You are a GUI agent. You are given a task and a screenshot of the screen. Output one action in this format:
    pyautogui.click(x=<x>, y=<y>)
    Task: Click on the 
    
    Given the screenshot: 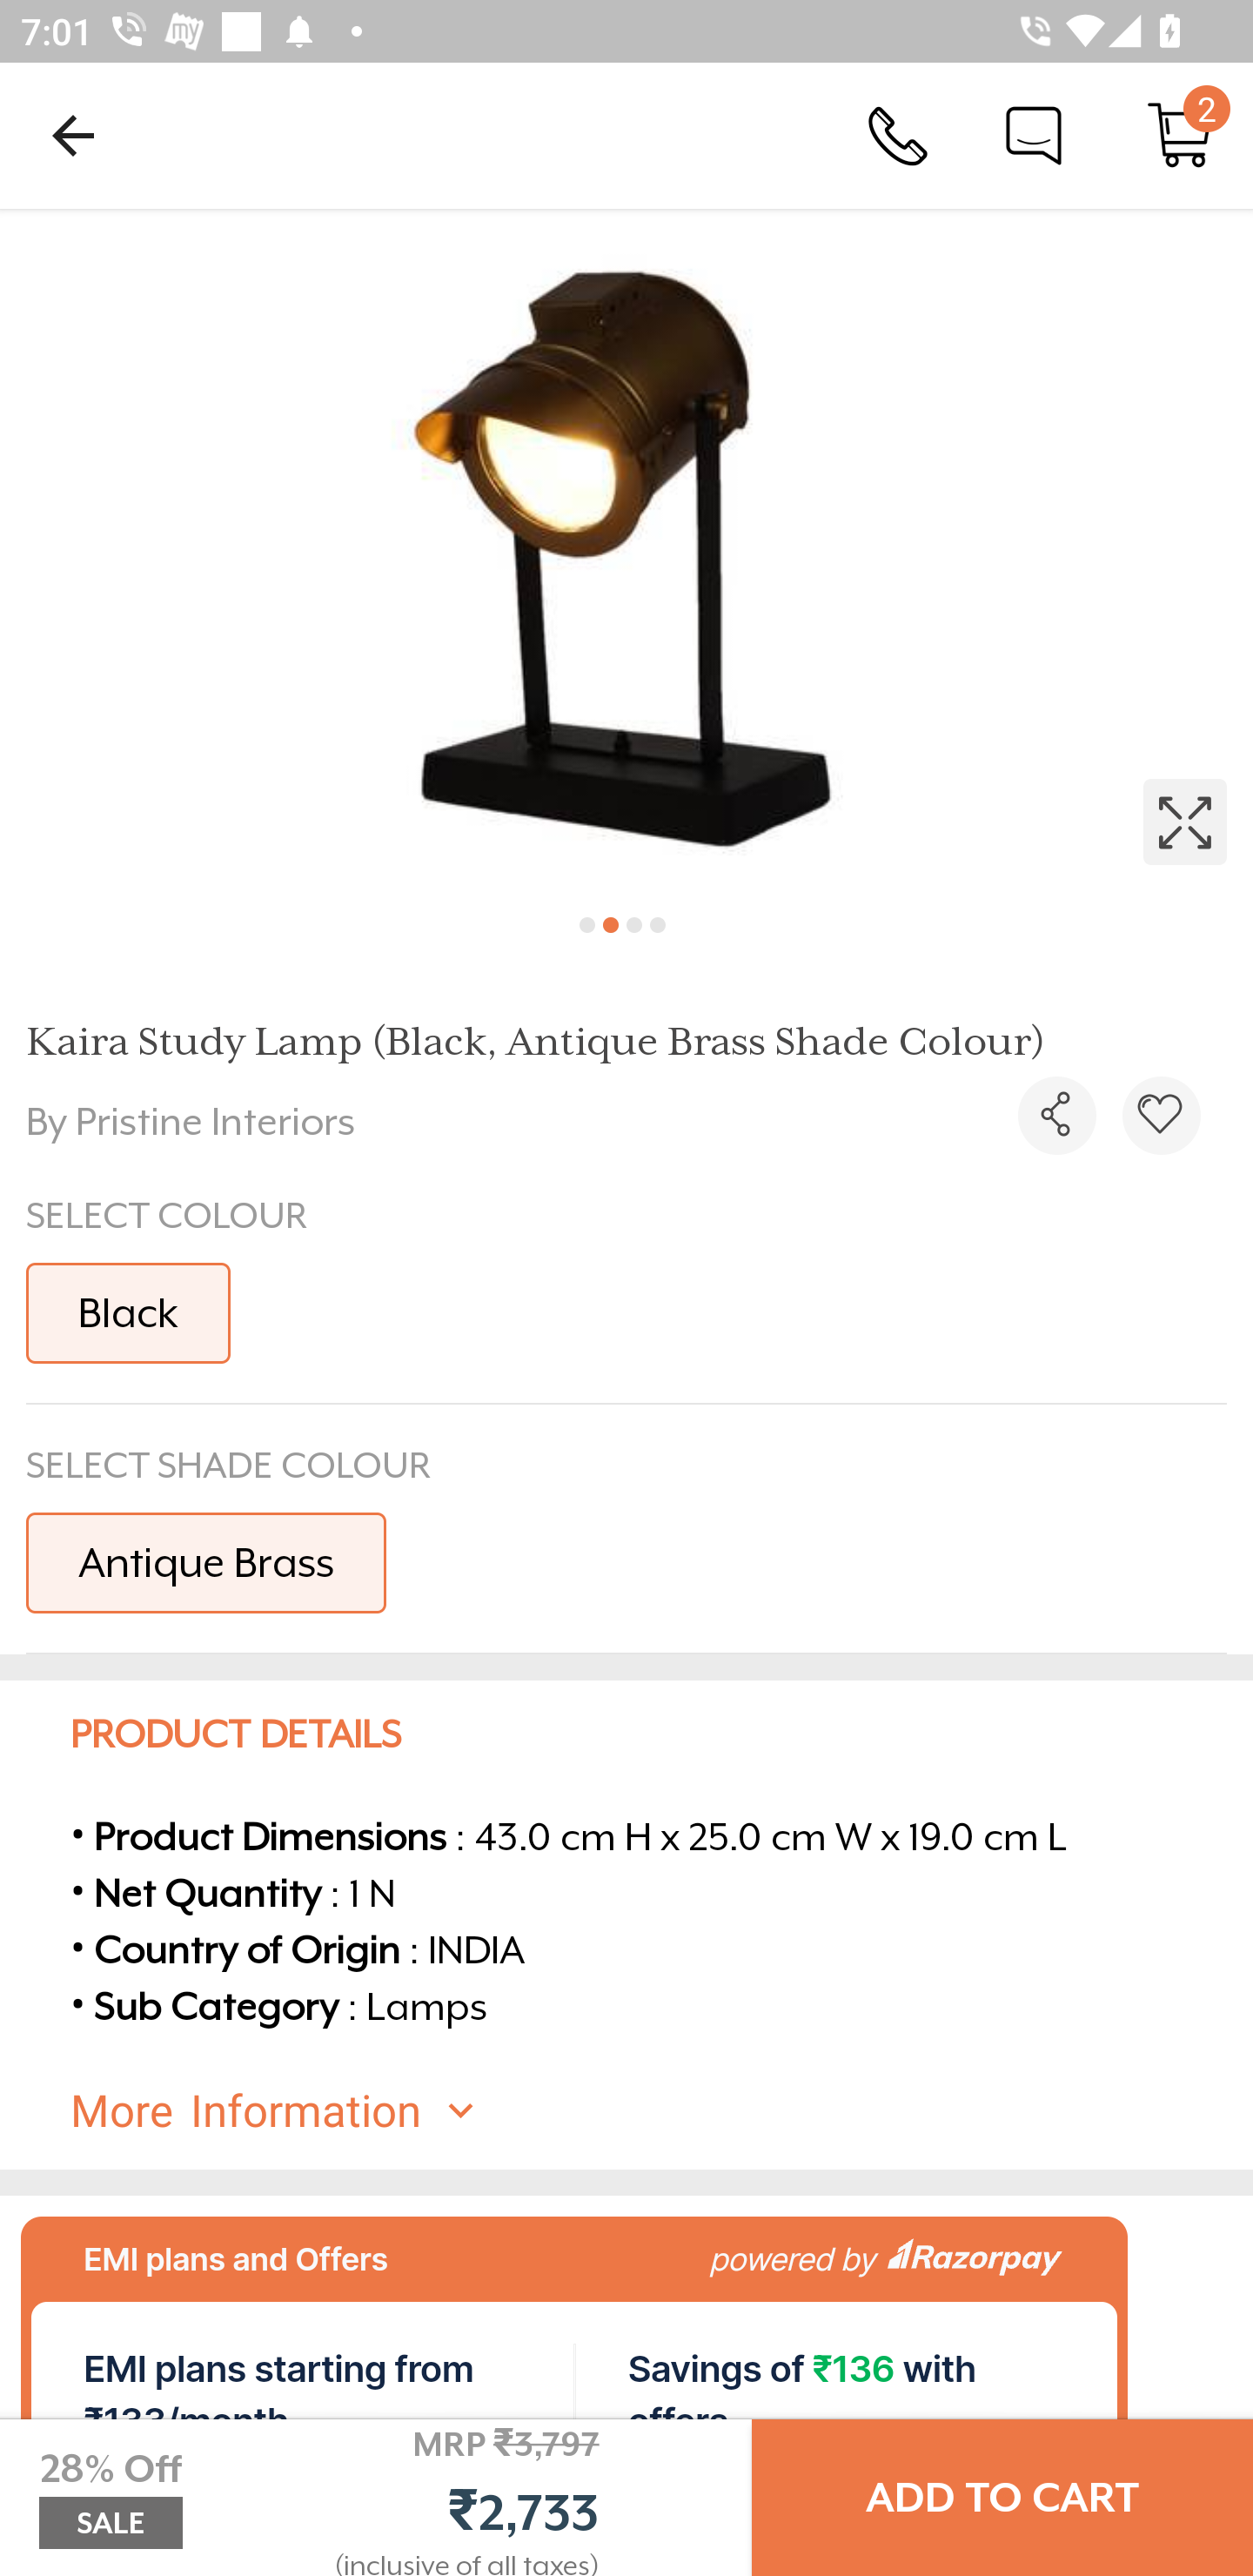 What is the action you would take?
    pyautogui.click(x=626, y=550)
    